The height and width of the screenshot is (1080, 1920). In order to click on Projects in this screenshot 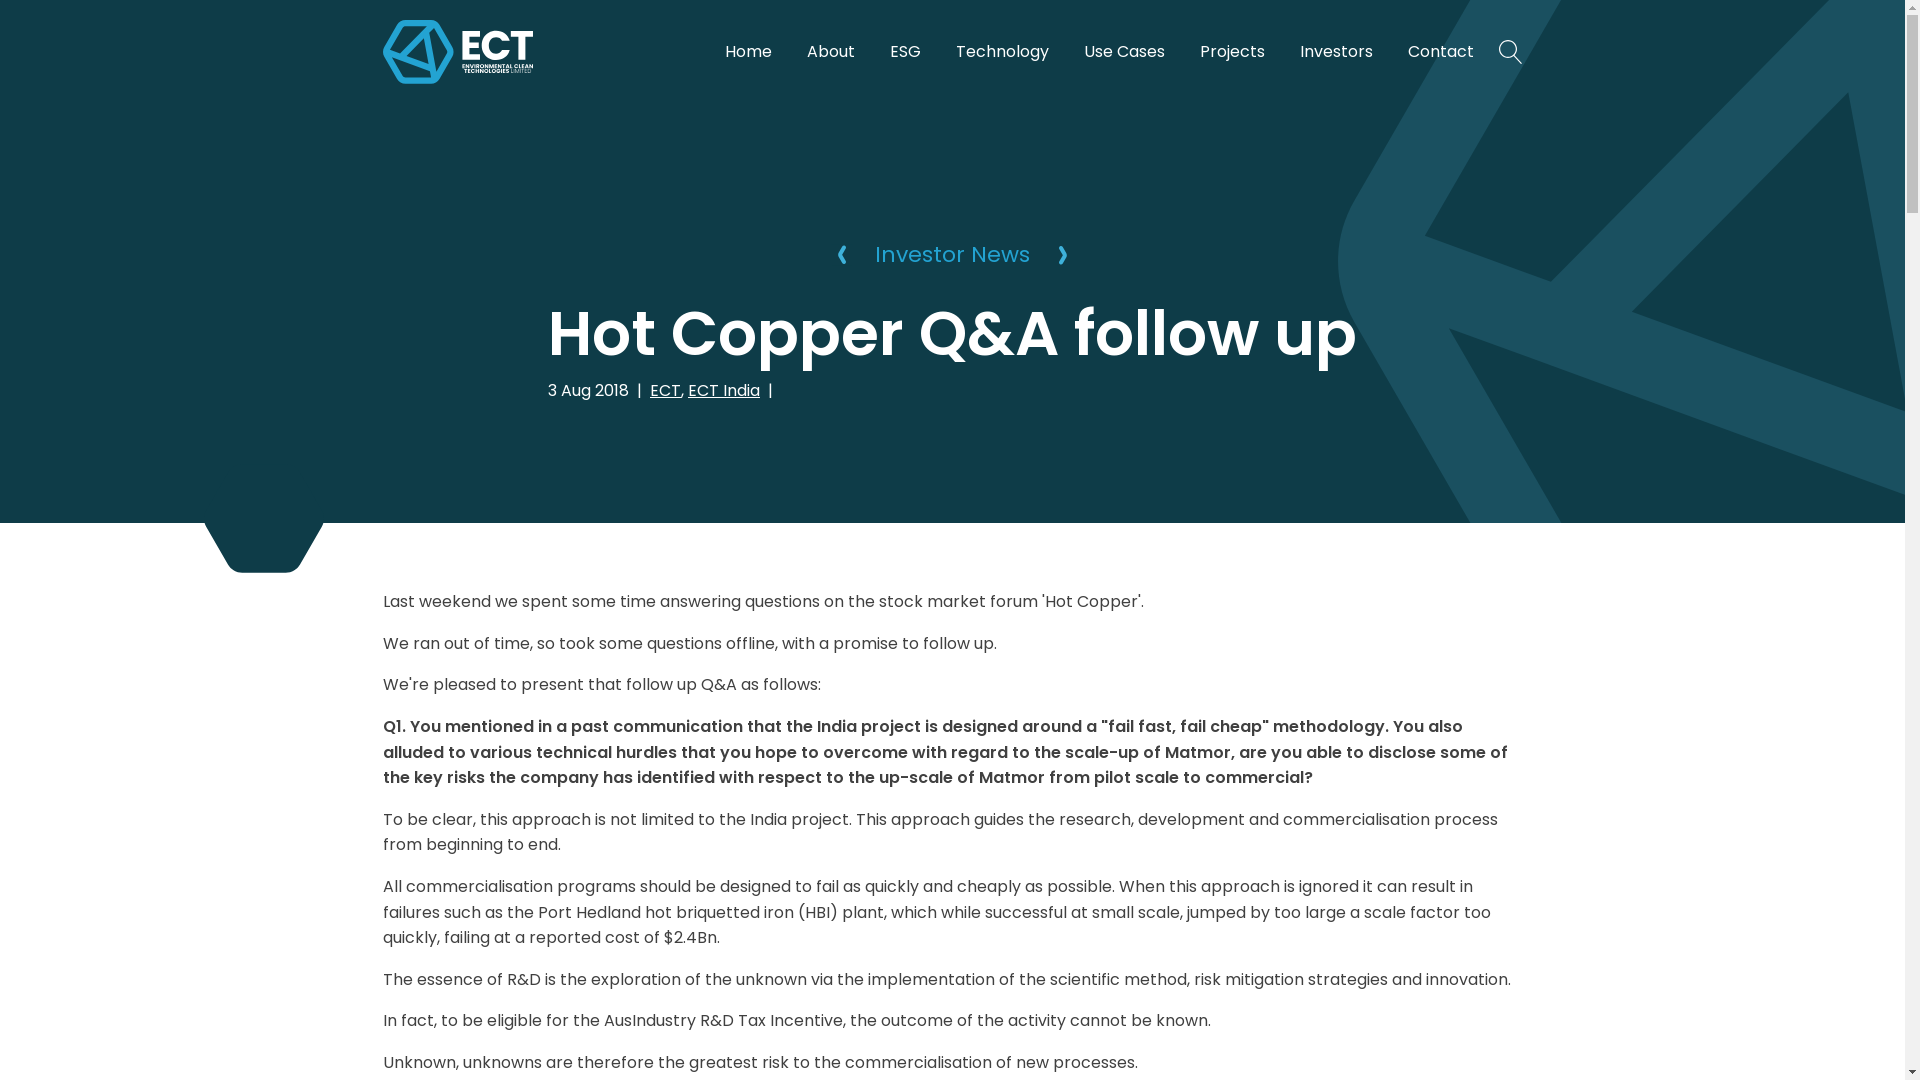, I will do `click(1232, 52)`.